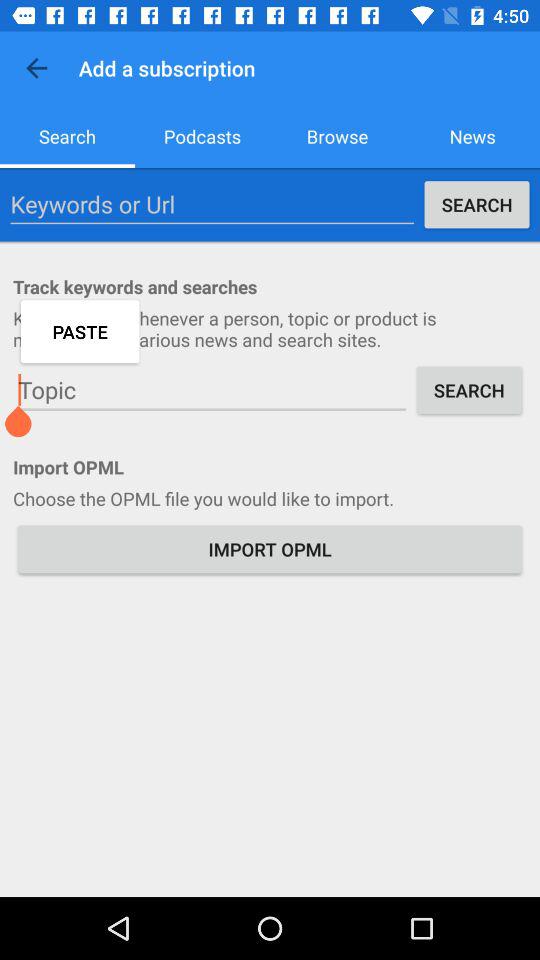 The height and width of the screenshot is (960, 540). What do you see at coordinates (202, 136) in the screenshot?
I see `turn off icon to the left of the browse item` at bounding box center [202, 136].